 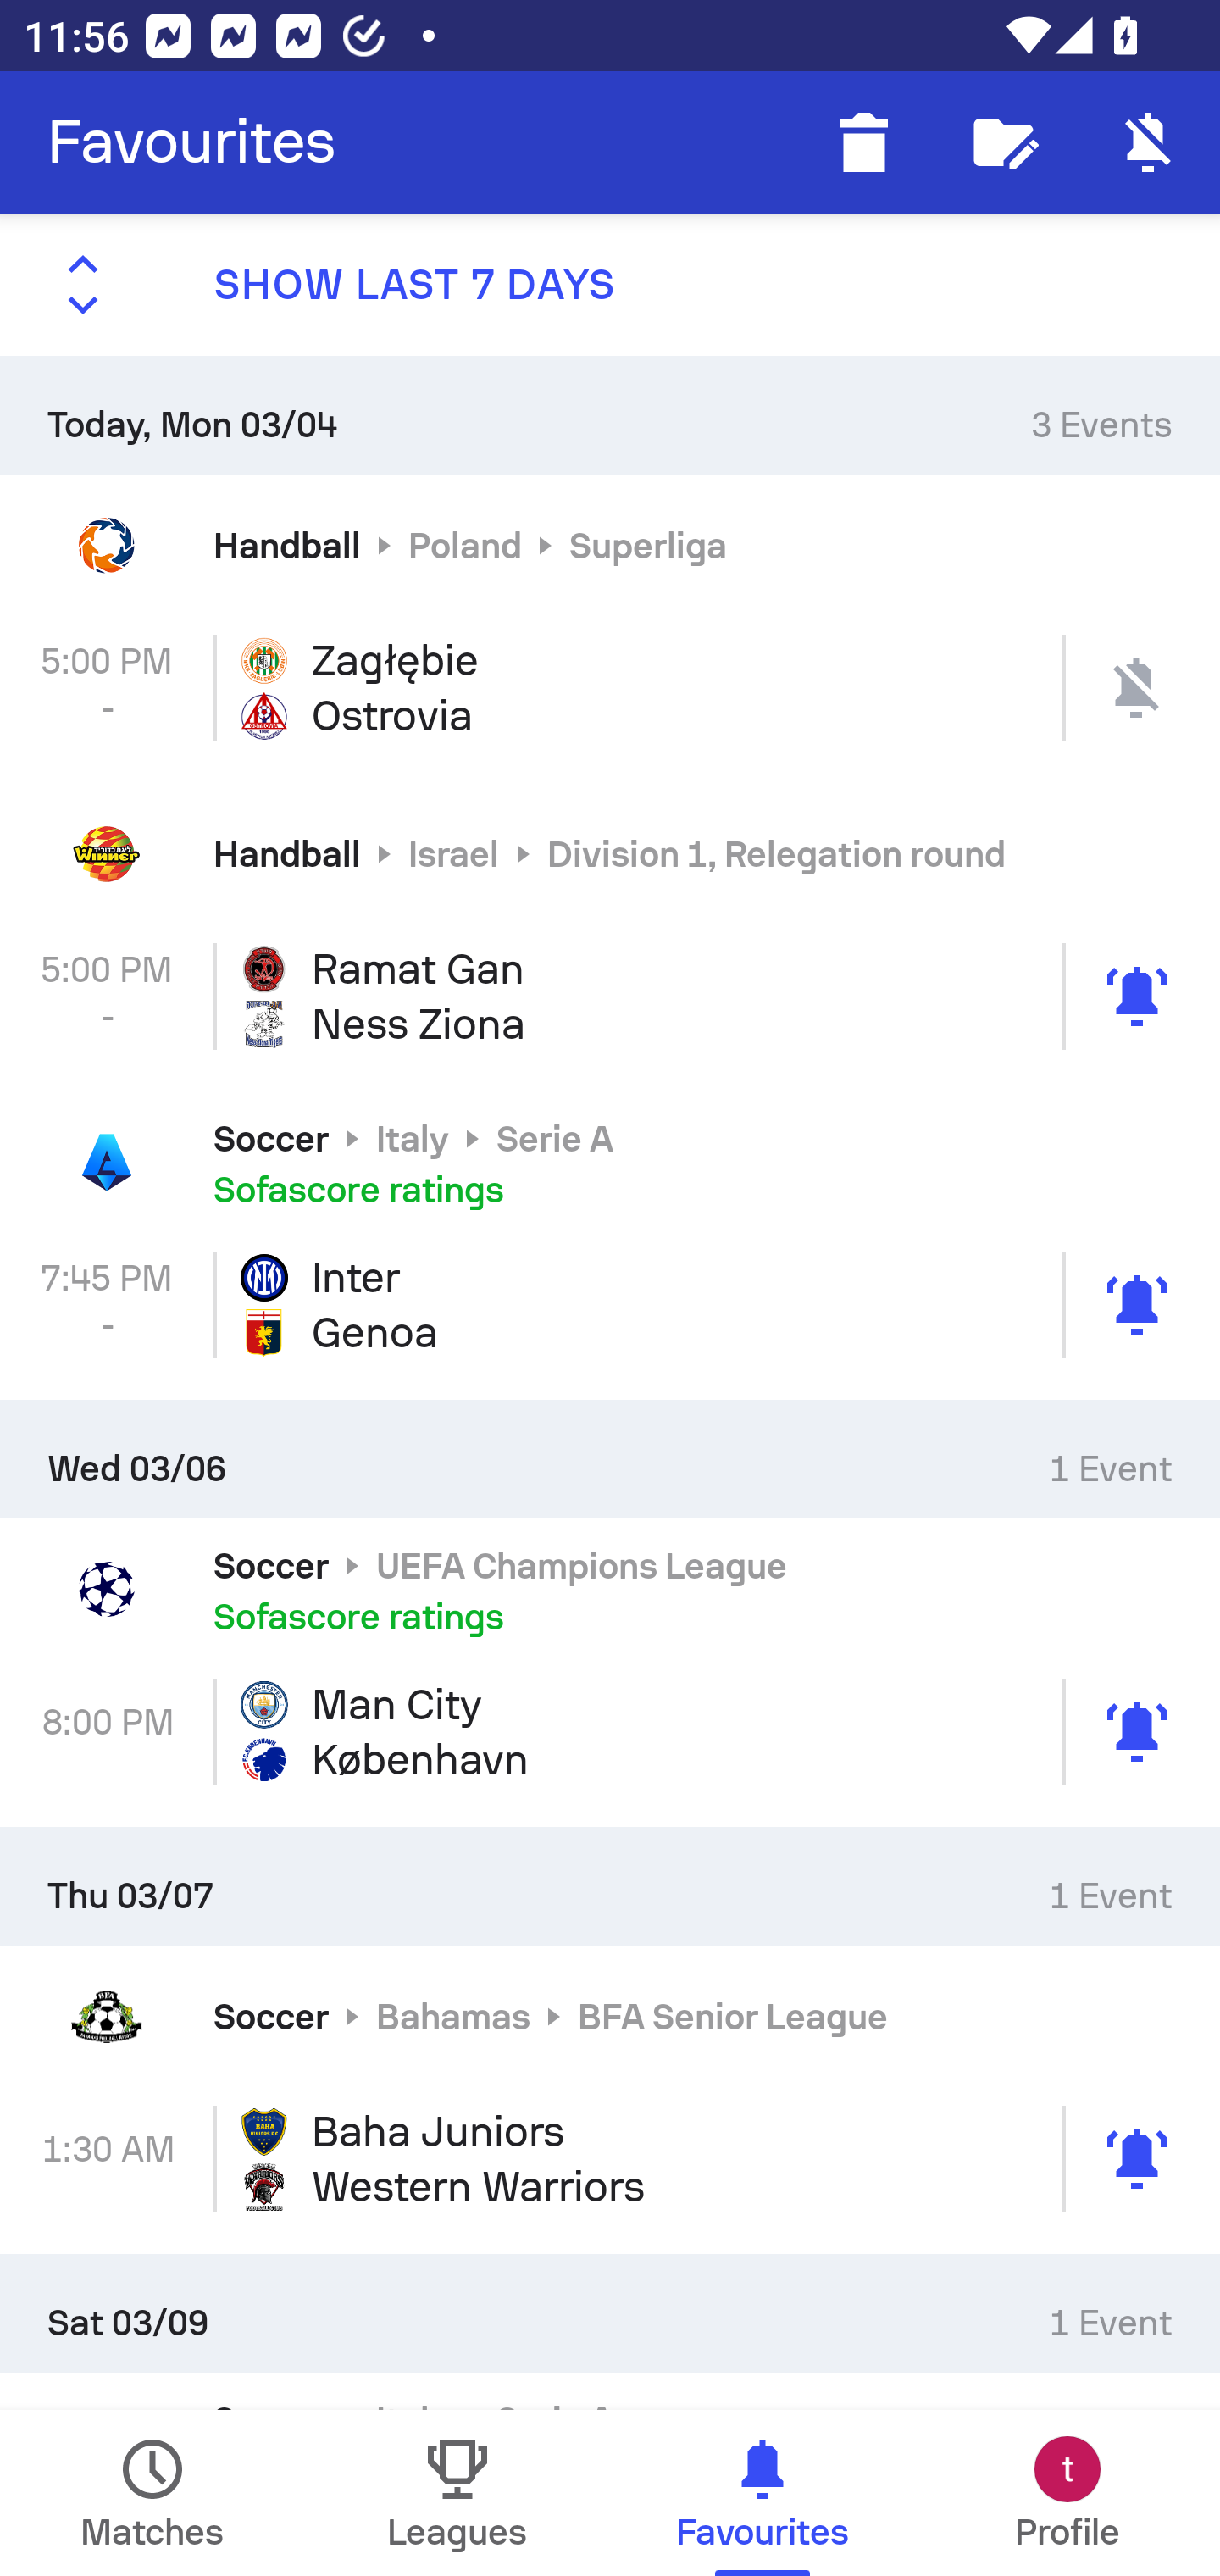 What do you see at coordinates (610, 1457) in the screenshot?
I see `Wed 03/06 1 Event` at bounding box center [610, 1457].